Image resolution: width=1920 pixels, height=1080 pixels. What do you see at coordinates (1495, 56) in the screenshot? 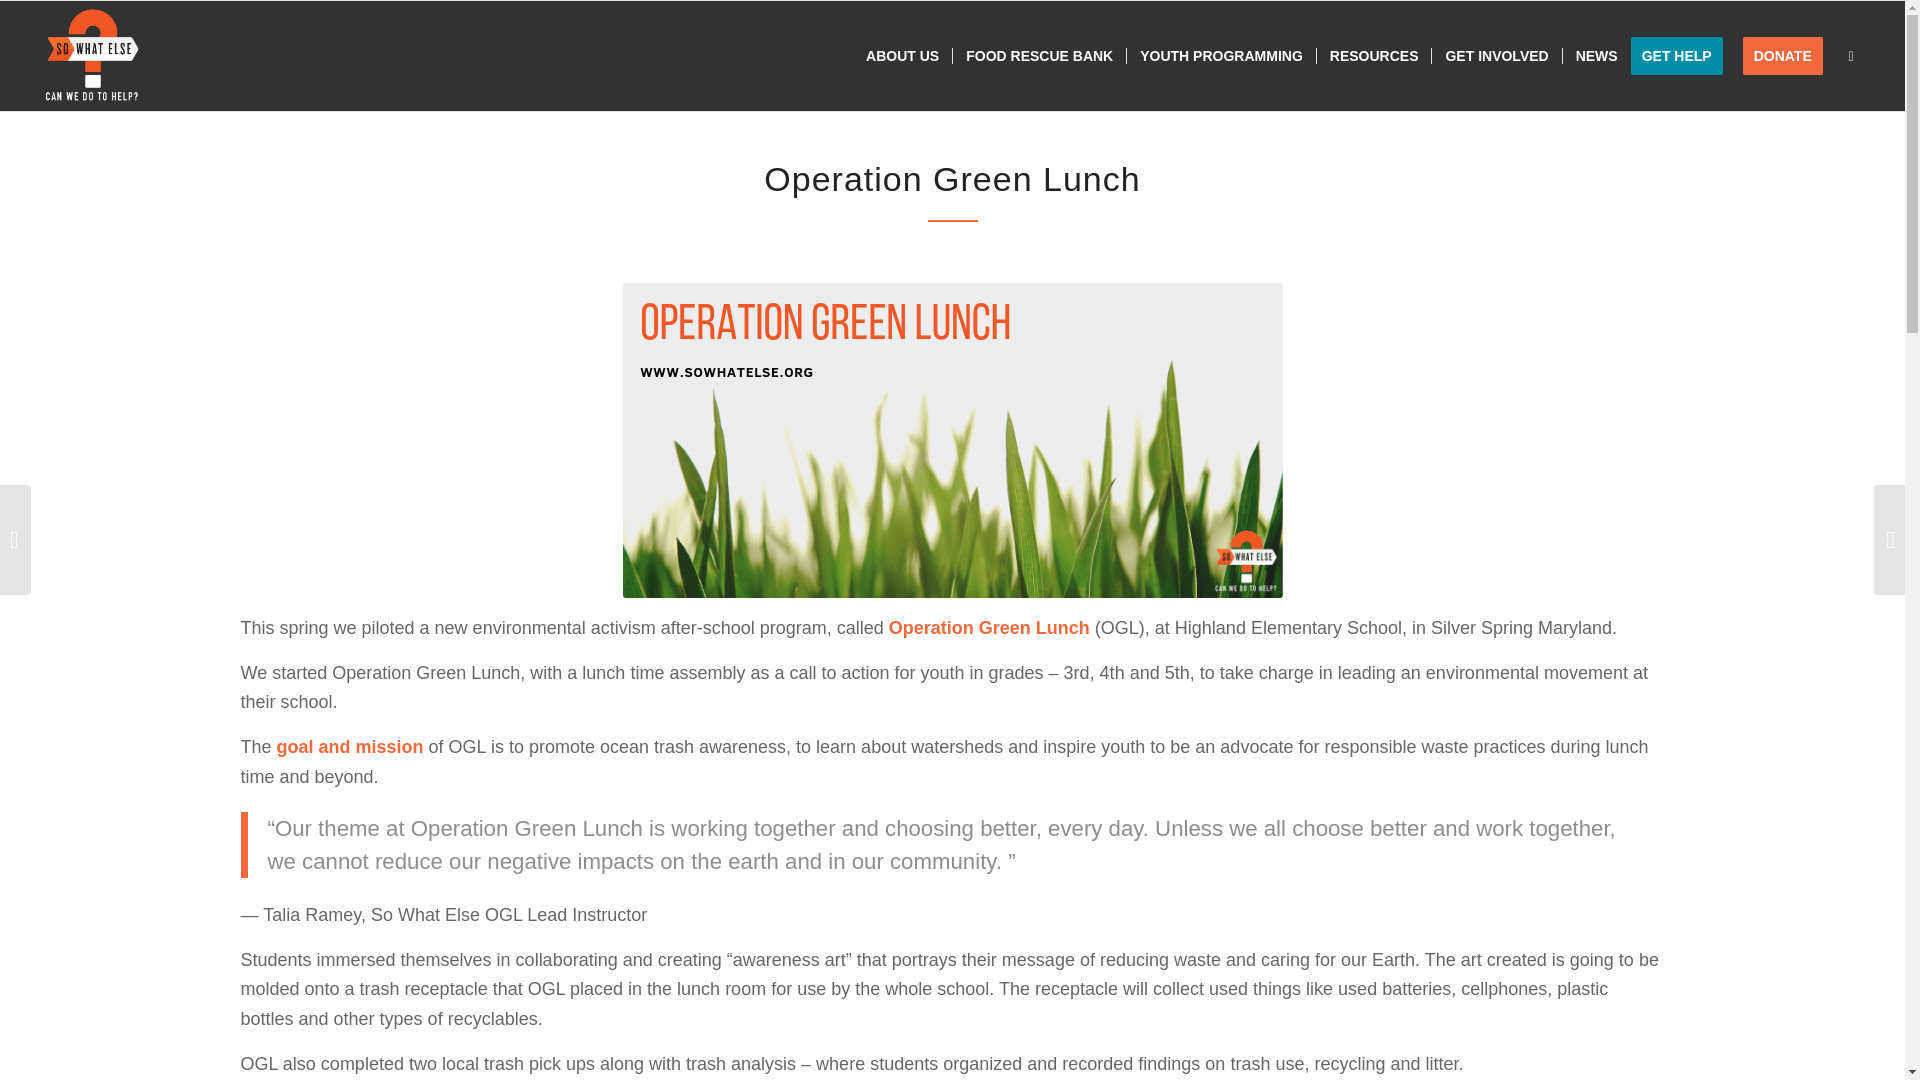
I see `GET INVOLVED` at bounding box center [1495, 56].